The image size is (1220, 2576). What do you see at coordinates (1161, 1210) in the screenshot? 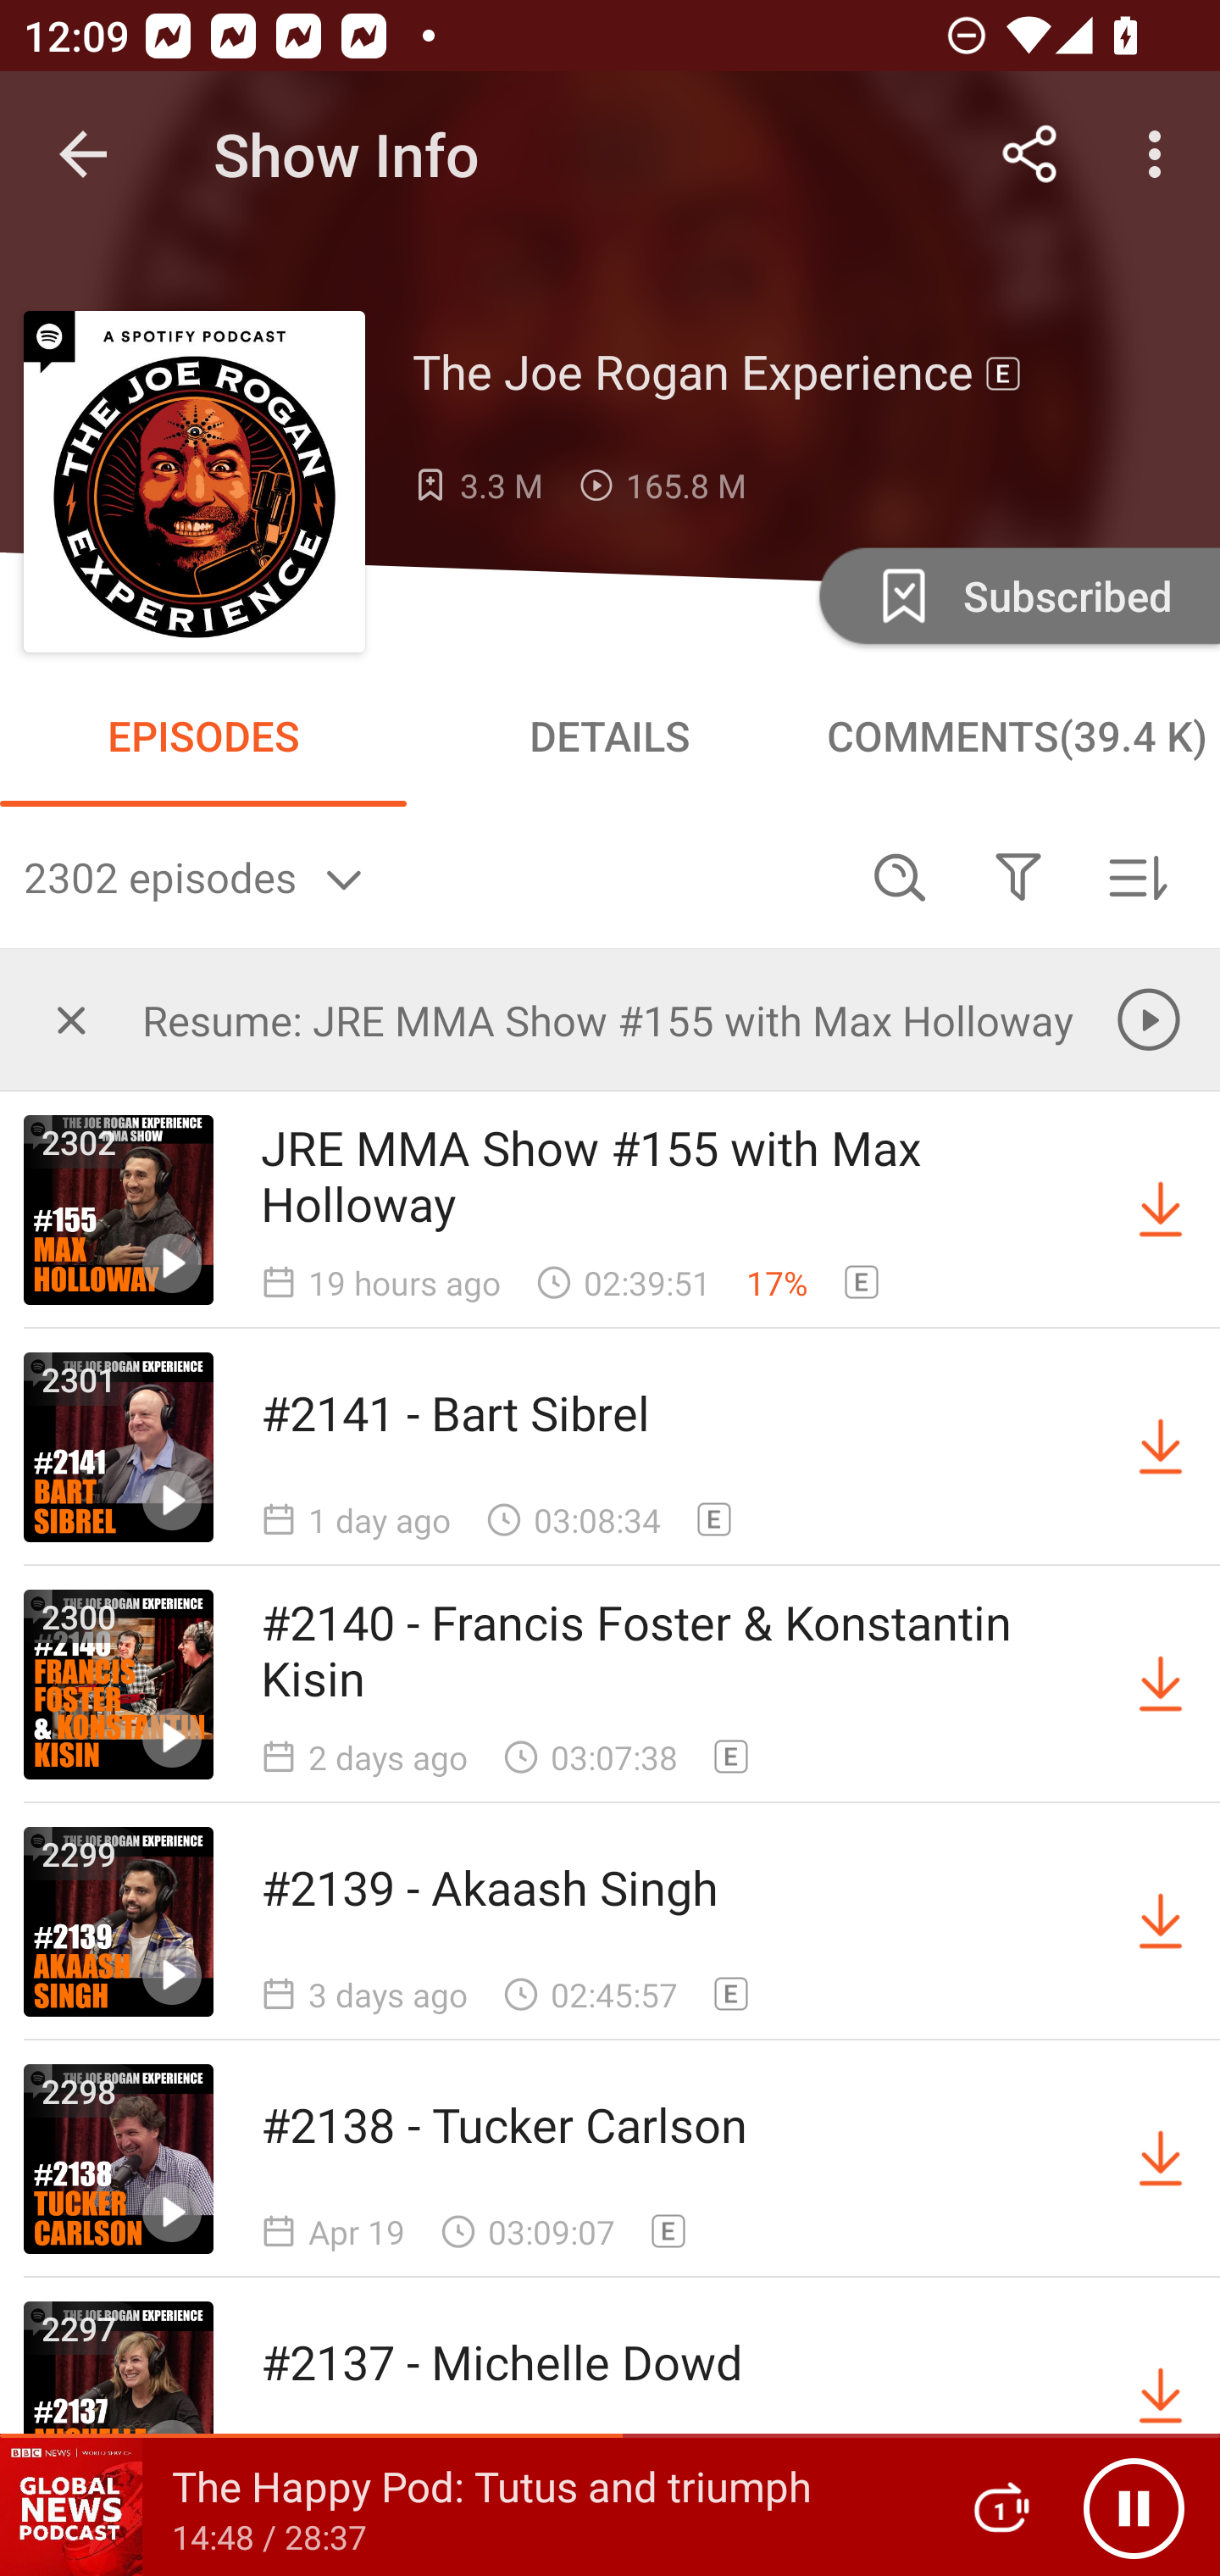
I see `Download` at bounding box center [1161, 1210].